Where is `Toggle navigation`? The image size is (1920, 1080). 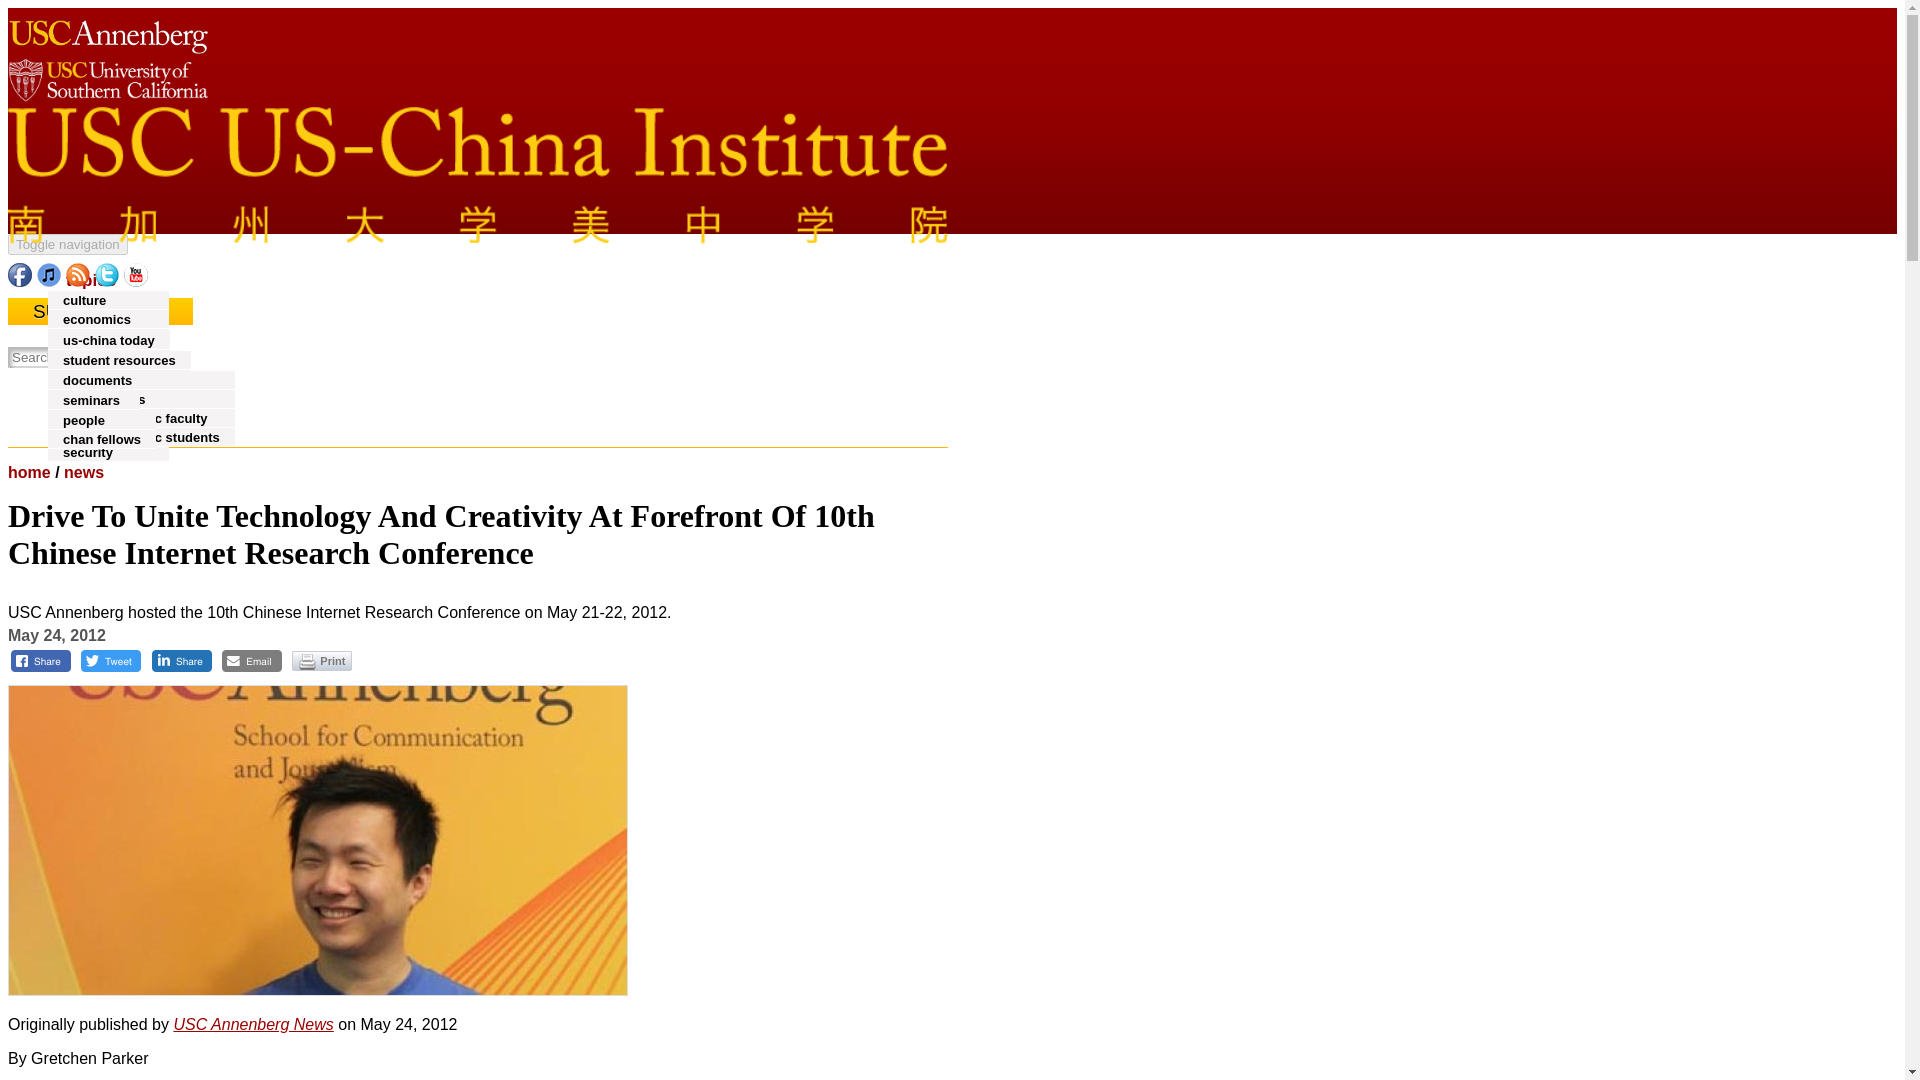 Toggle navigation is located at coordinates (68, 244).